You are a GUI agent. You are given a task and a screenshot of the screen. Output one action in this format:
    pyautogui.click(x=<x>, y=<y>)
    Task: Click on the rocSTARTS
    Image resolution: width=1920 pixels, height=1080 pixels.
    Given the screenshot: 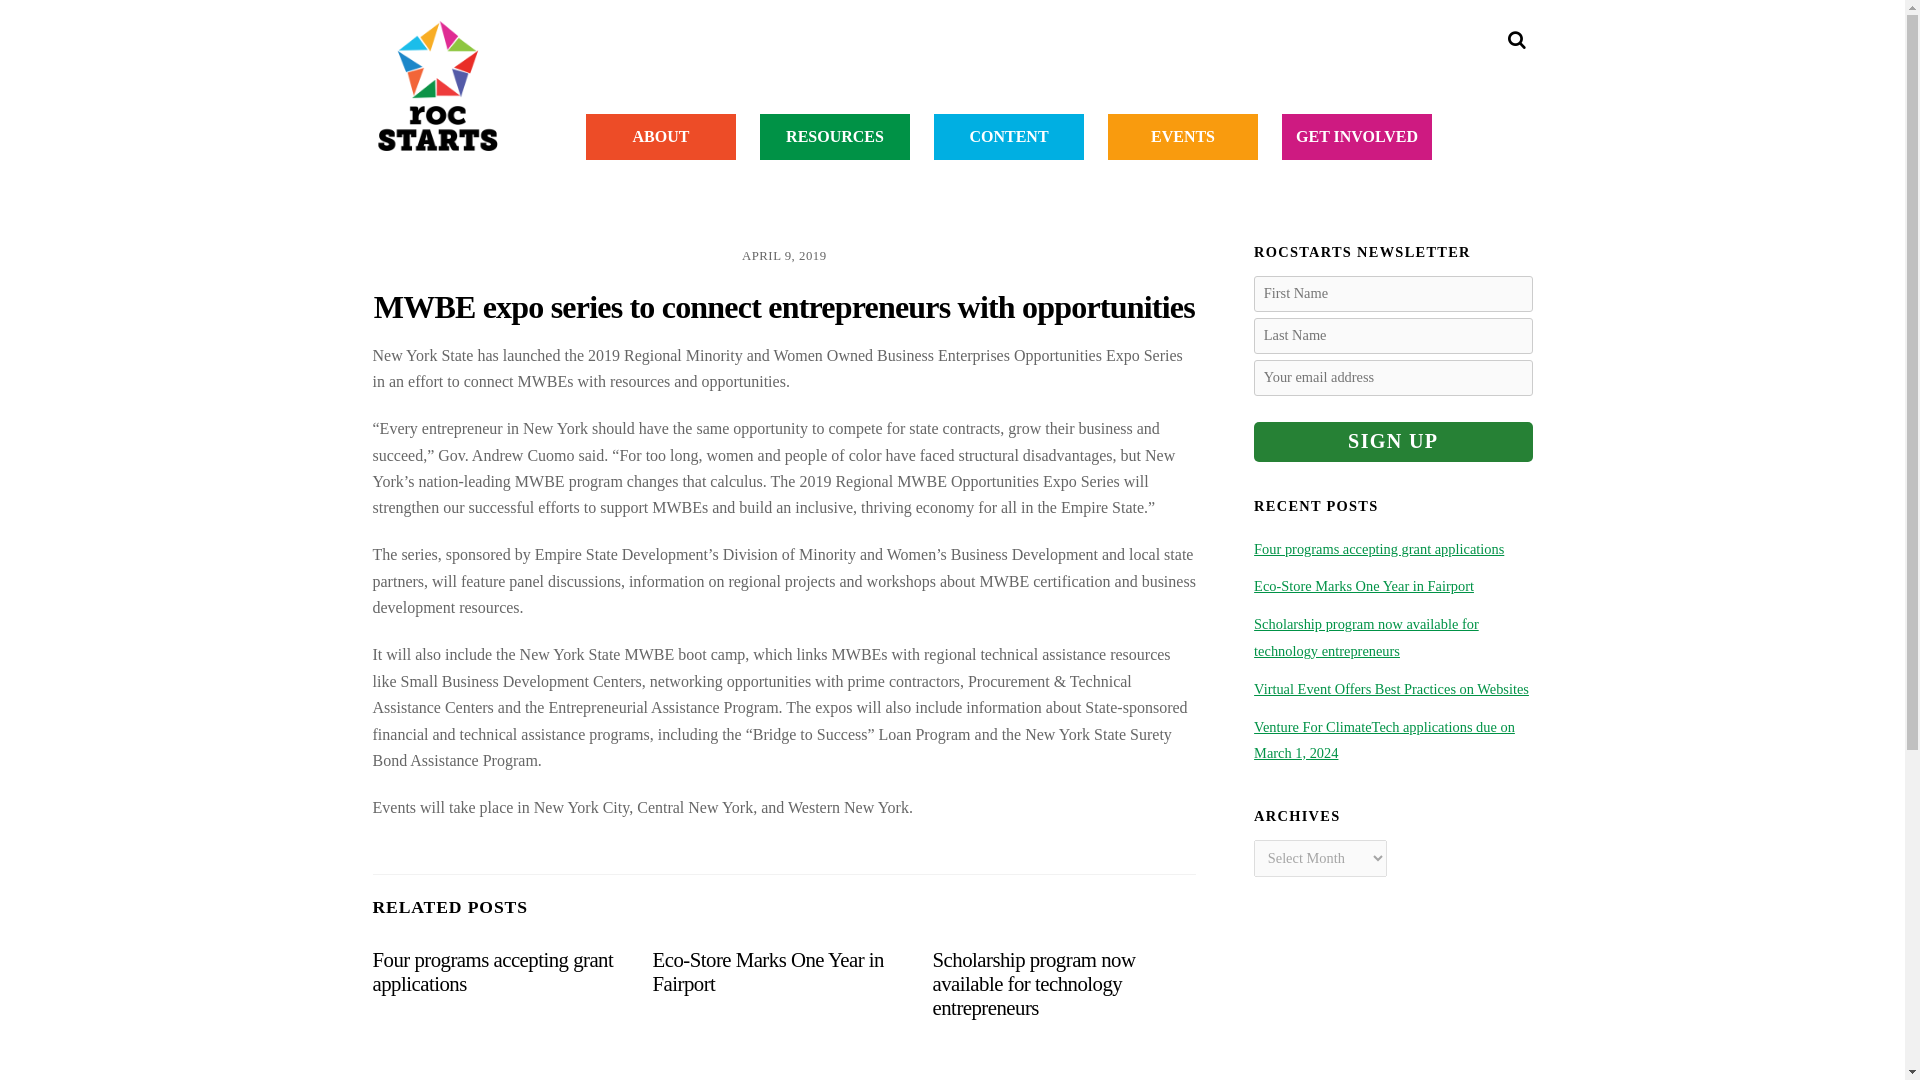 What is the action you would take?
    pyautogui.click(x=436, y=86)
    